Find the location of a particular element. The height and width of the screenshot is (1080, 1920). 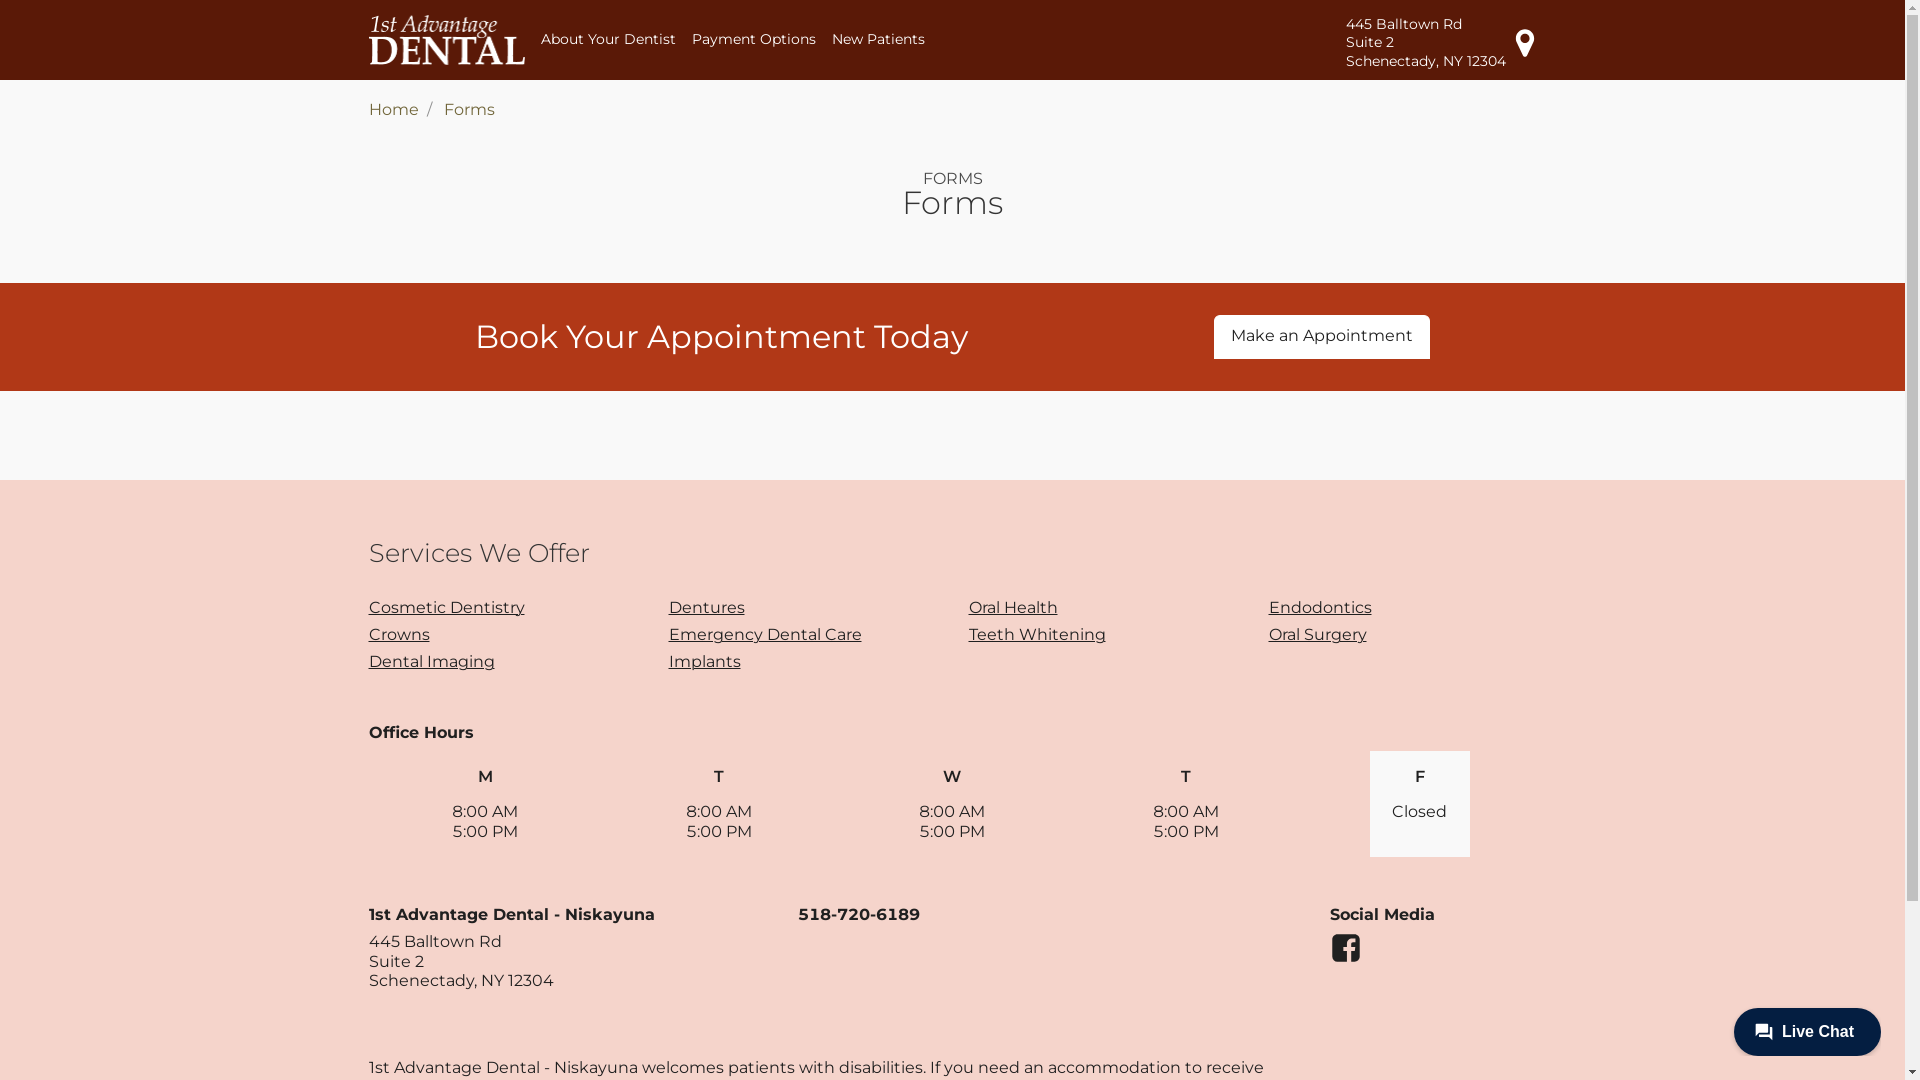

Dentures is located at coordinates (706, 608).